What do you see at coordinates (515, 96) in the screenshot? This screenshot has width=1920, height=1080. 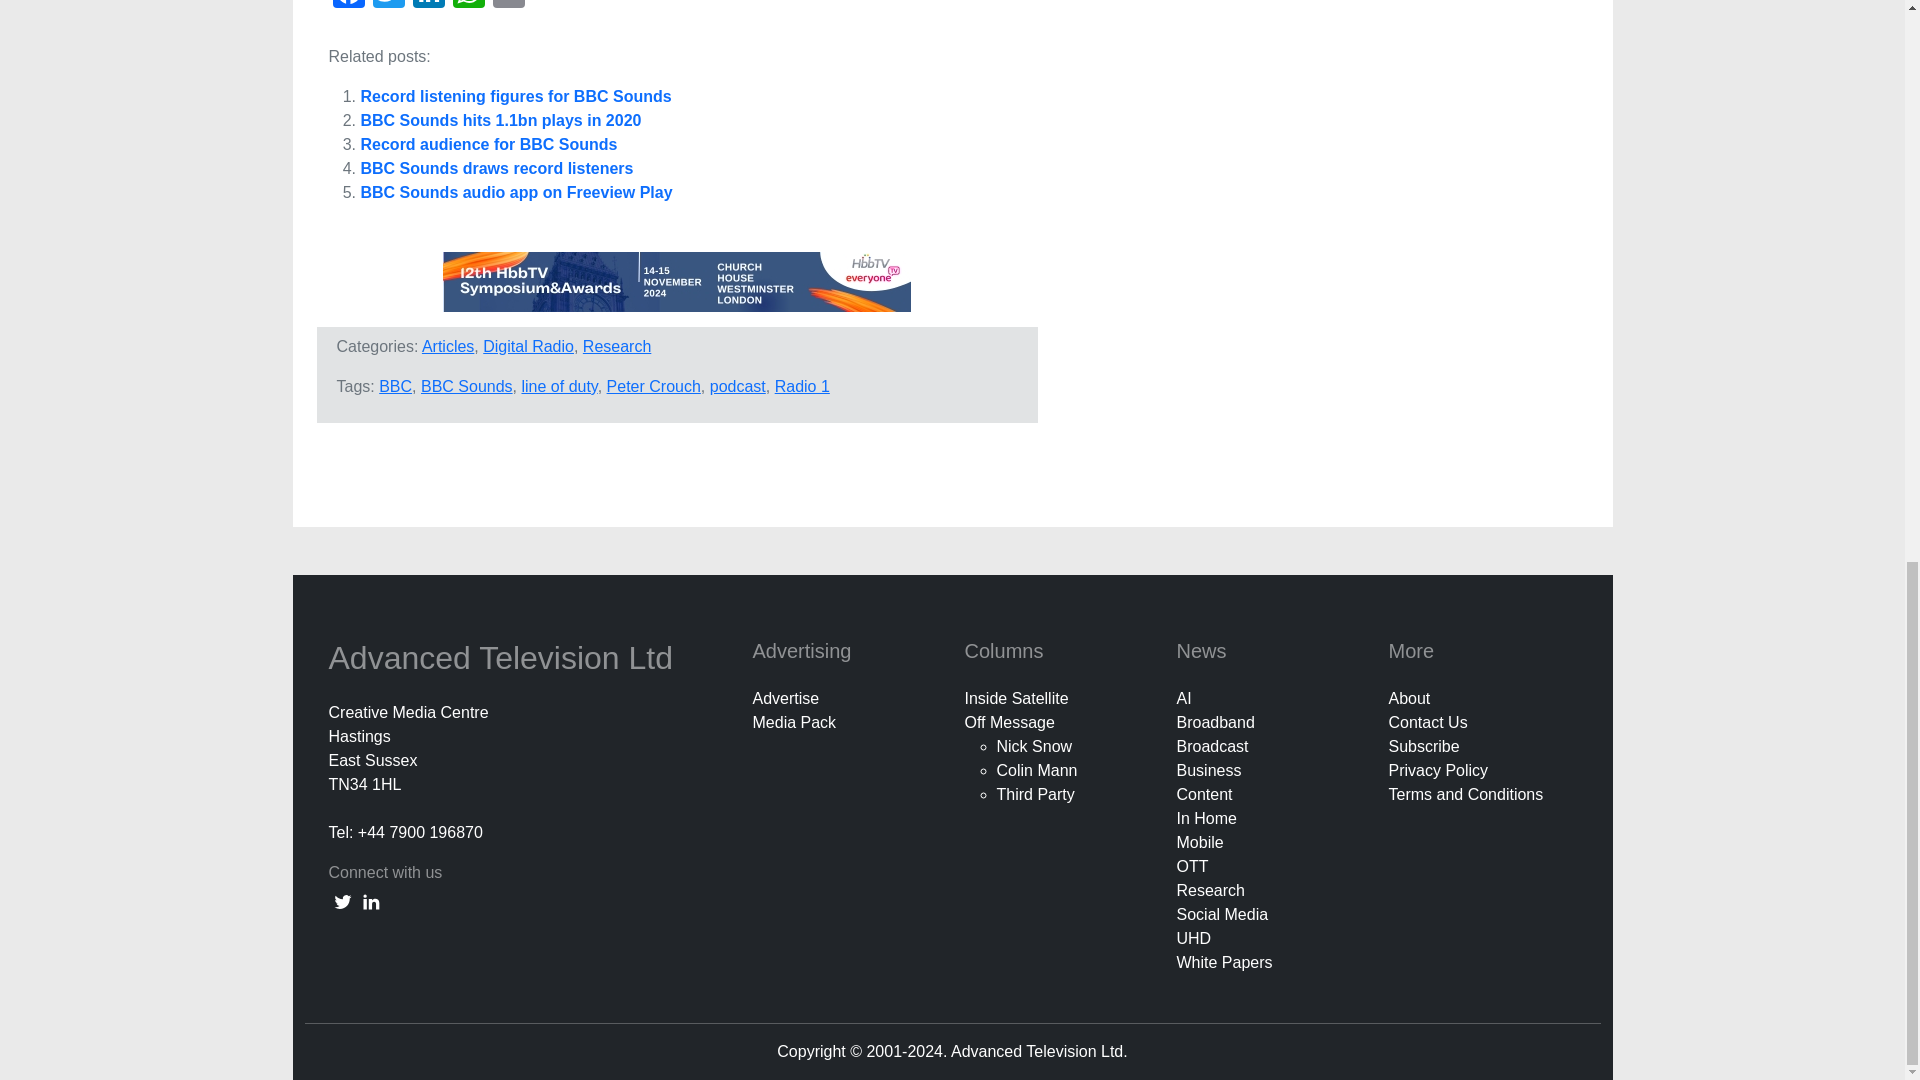 I see `Record listening figures for BBC Sounds` at bounding box center [515, 96].